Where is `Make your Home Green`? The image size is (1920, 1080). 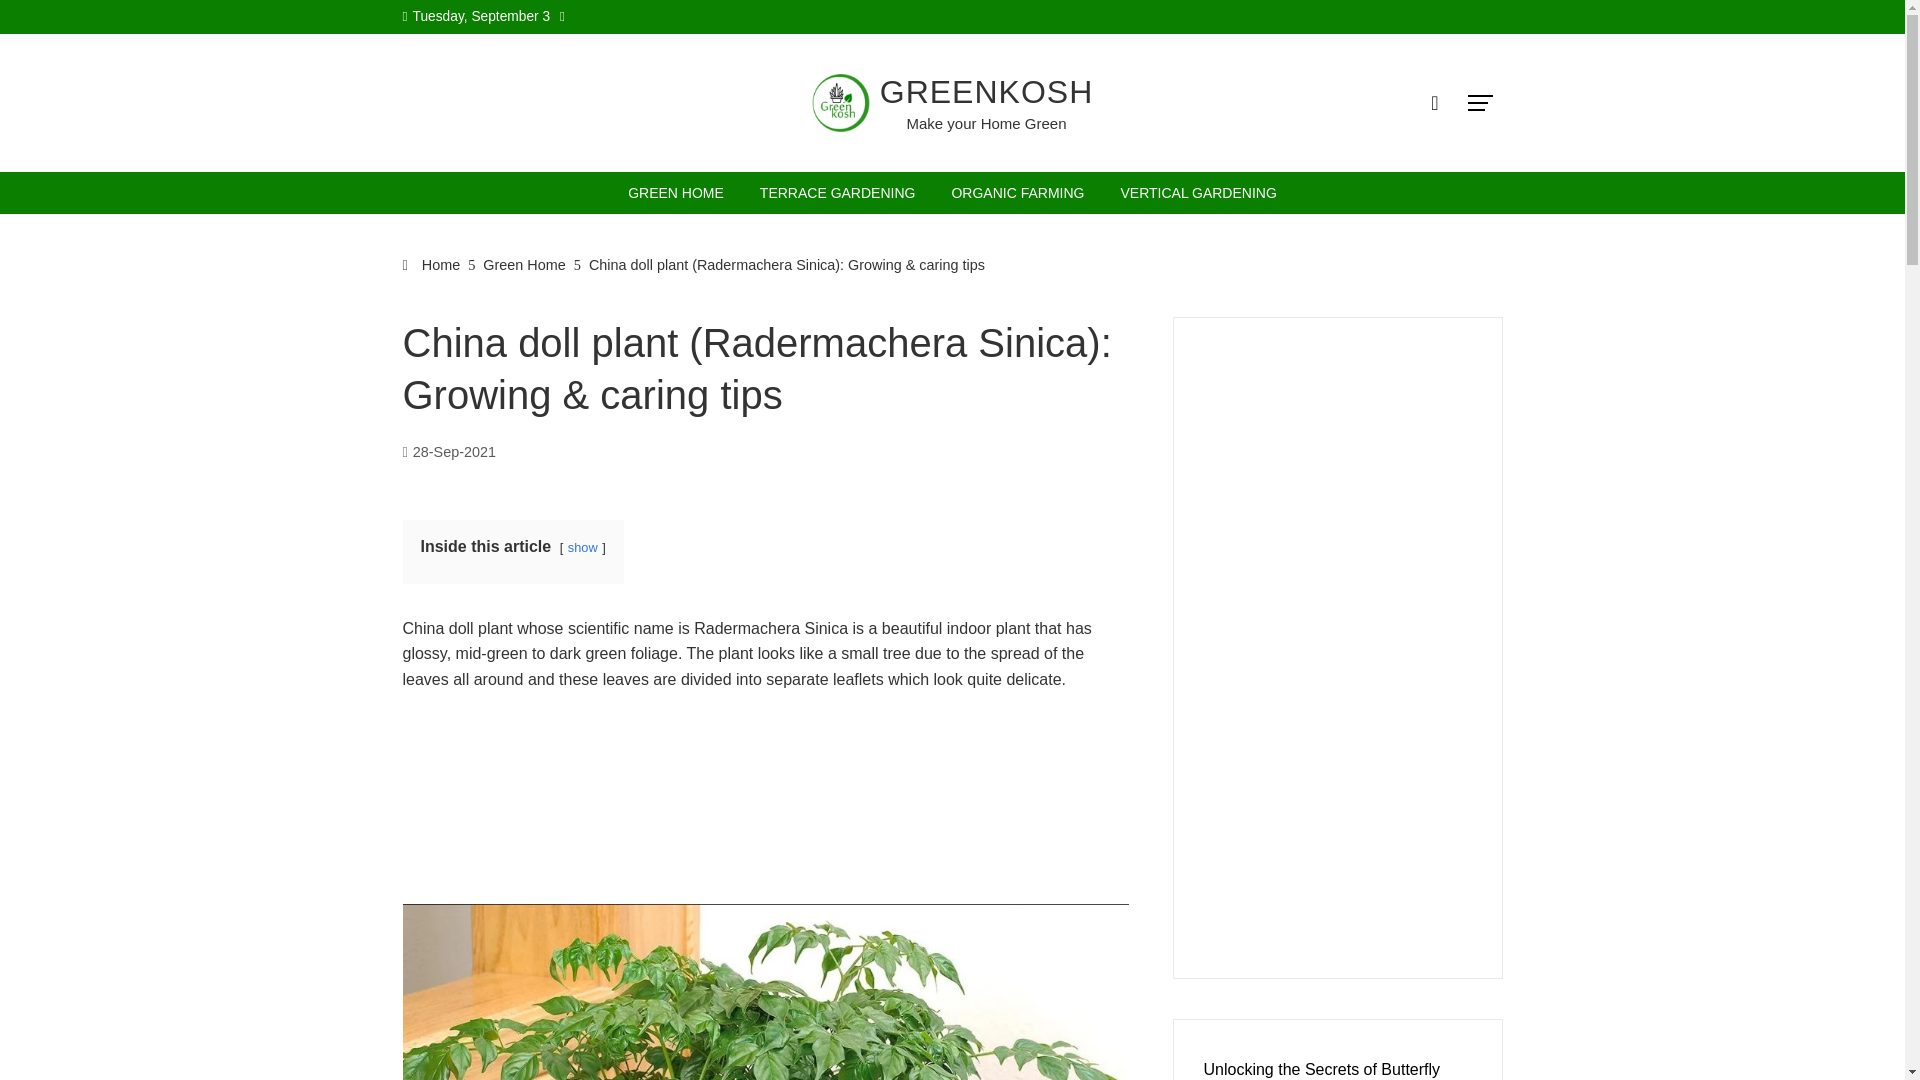
Make your Home Green is located at coordinates (986, 122).